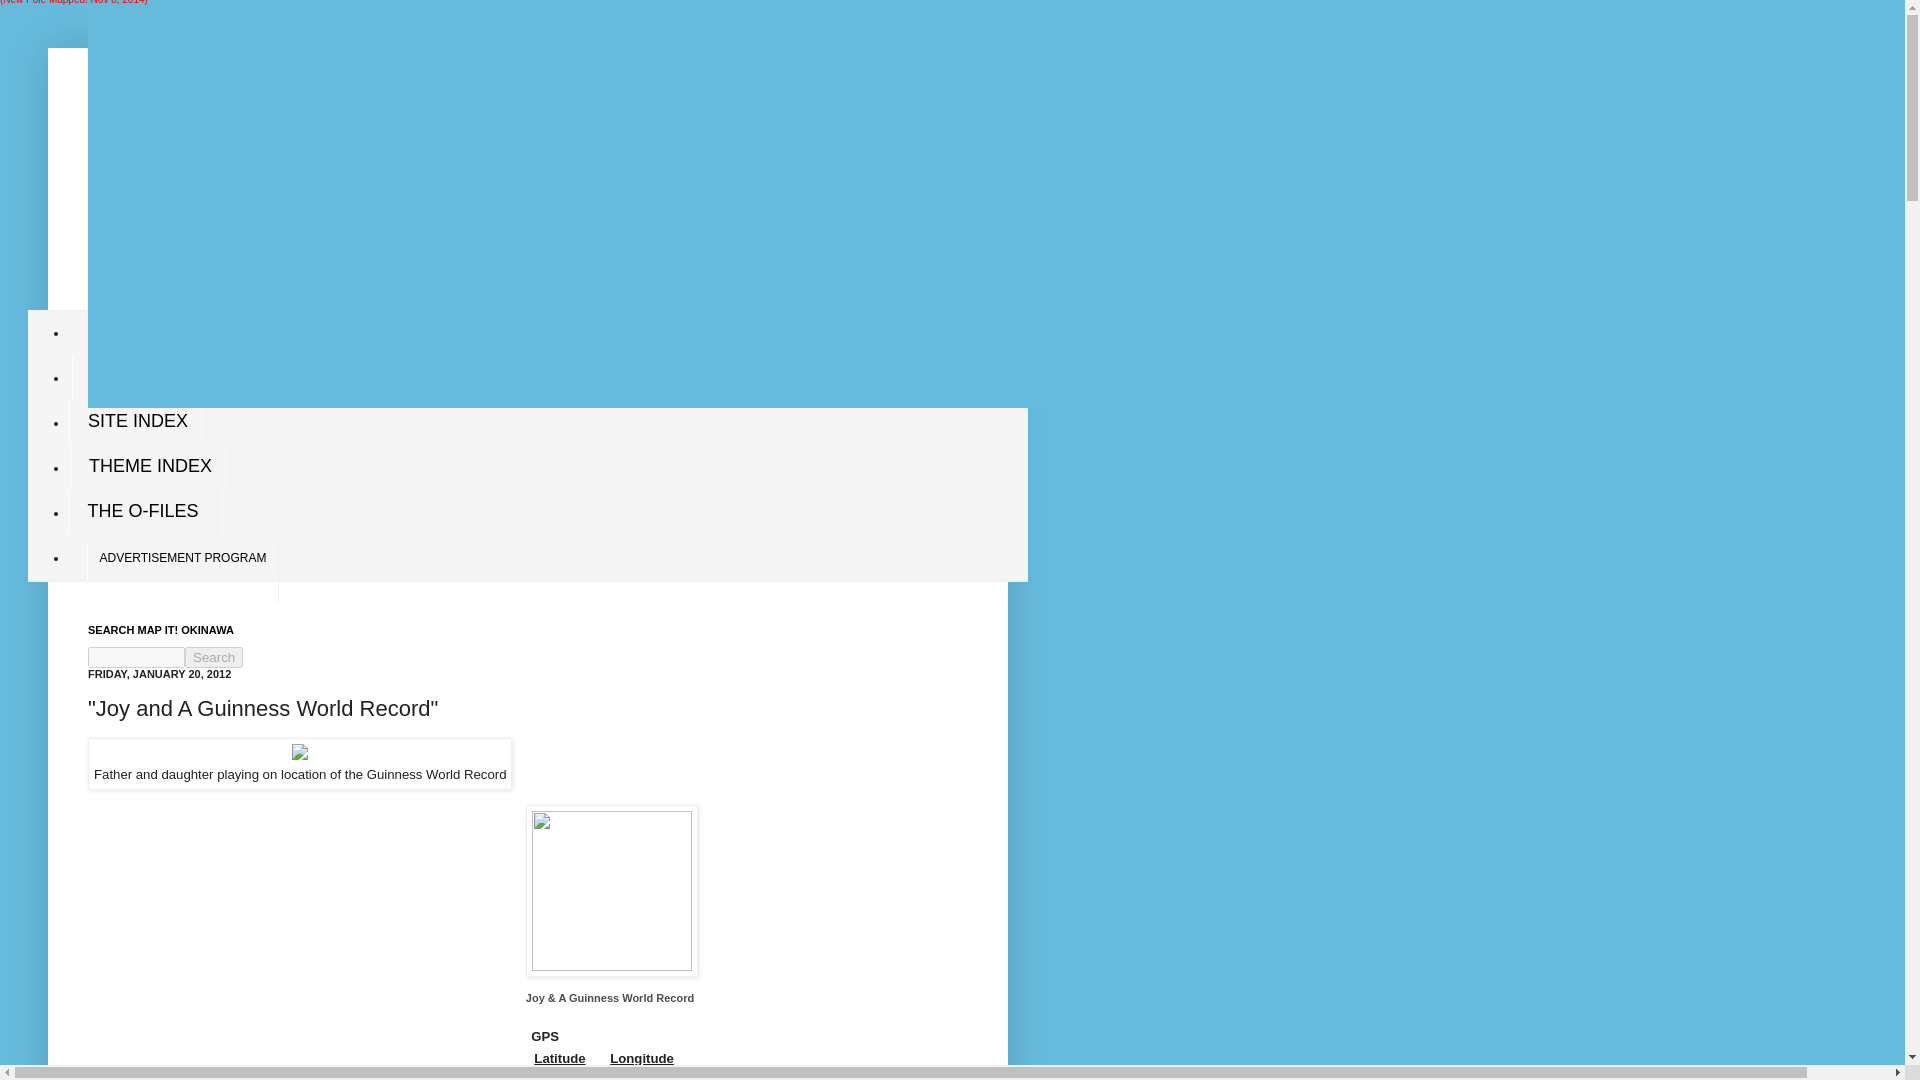 This screenshot has width=1920, height=1080. I want to click on WELCOME, so click(138, 377).